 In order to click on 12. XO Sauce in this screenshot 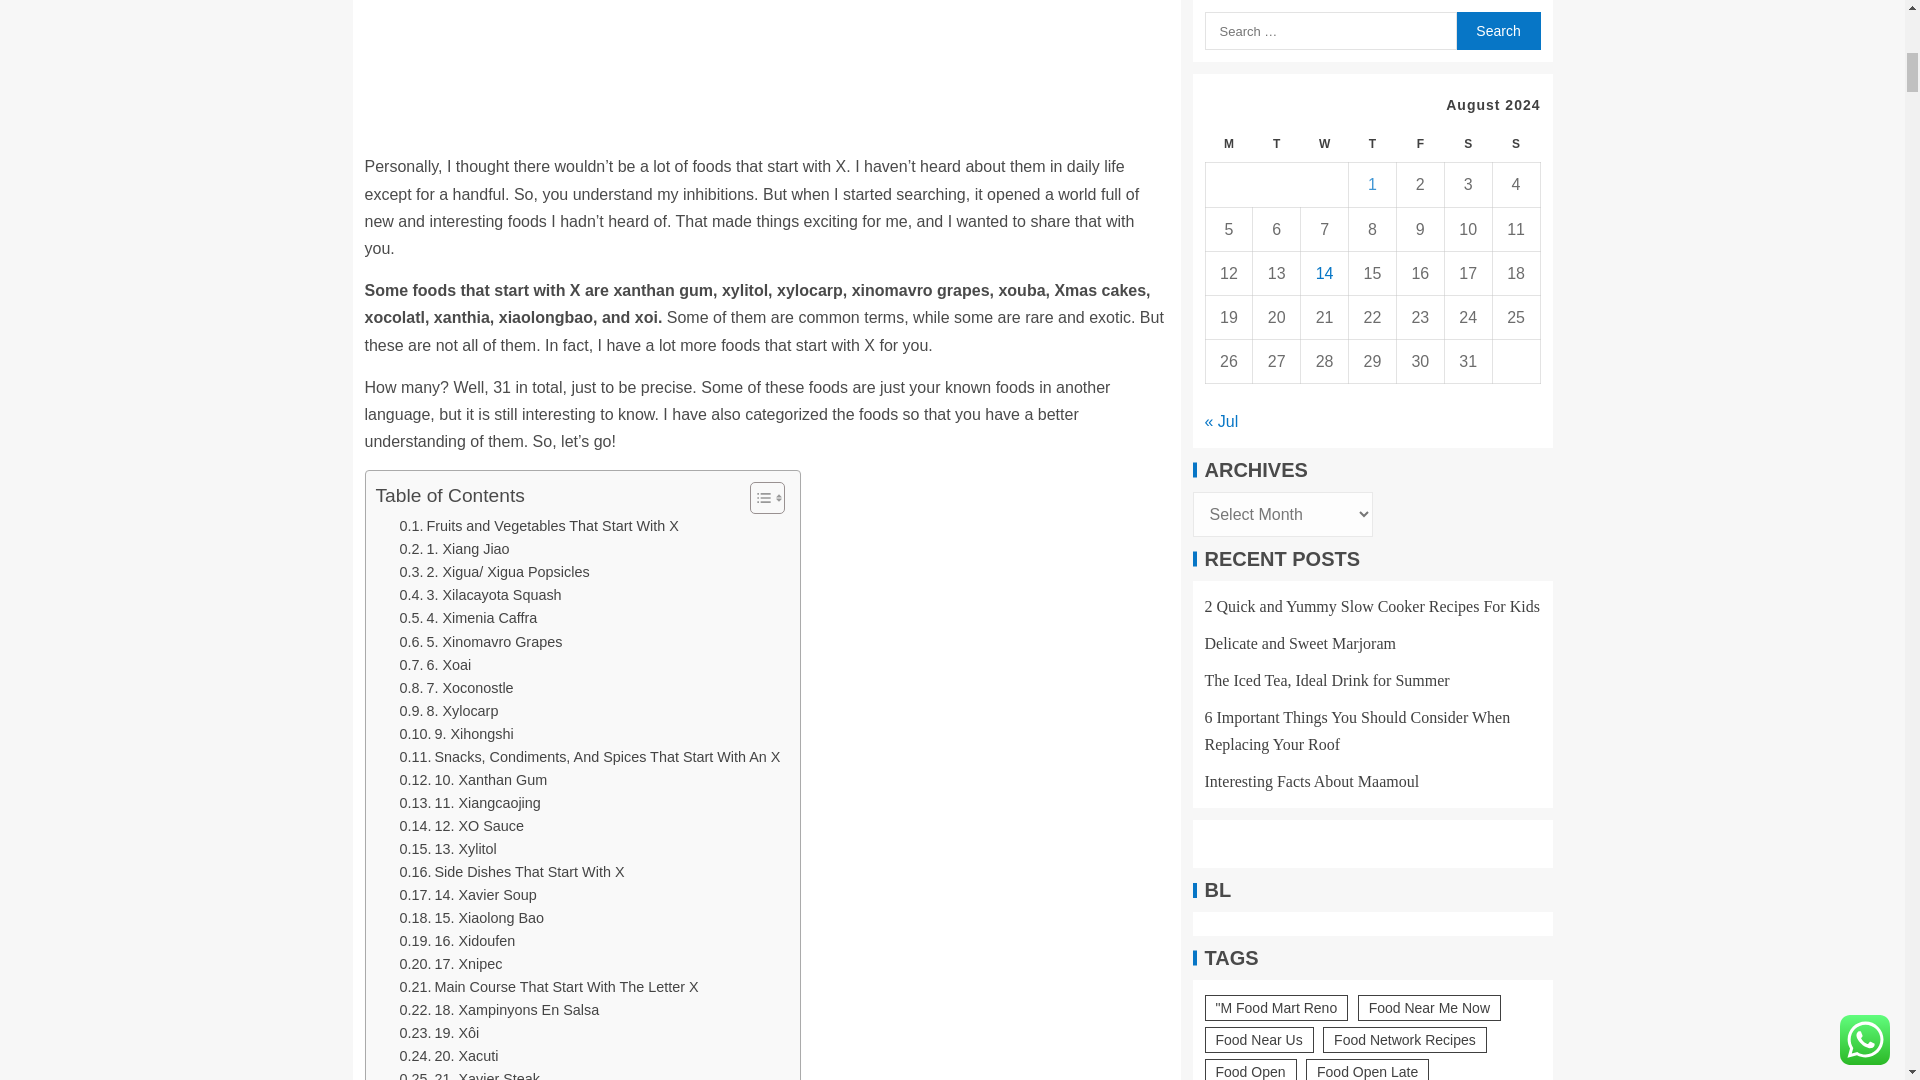, I will do `click(462, 826)`.